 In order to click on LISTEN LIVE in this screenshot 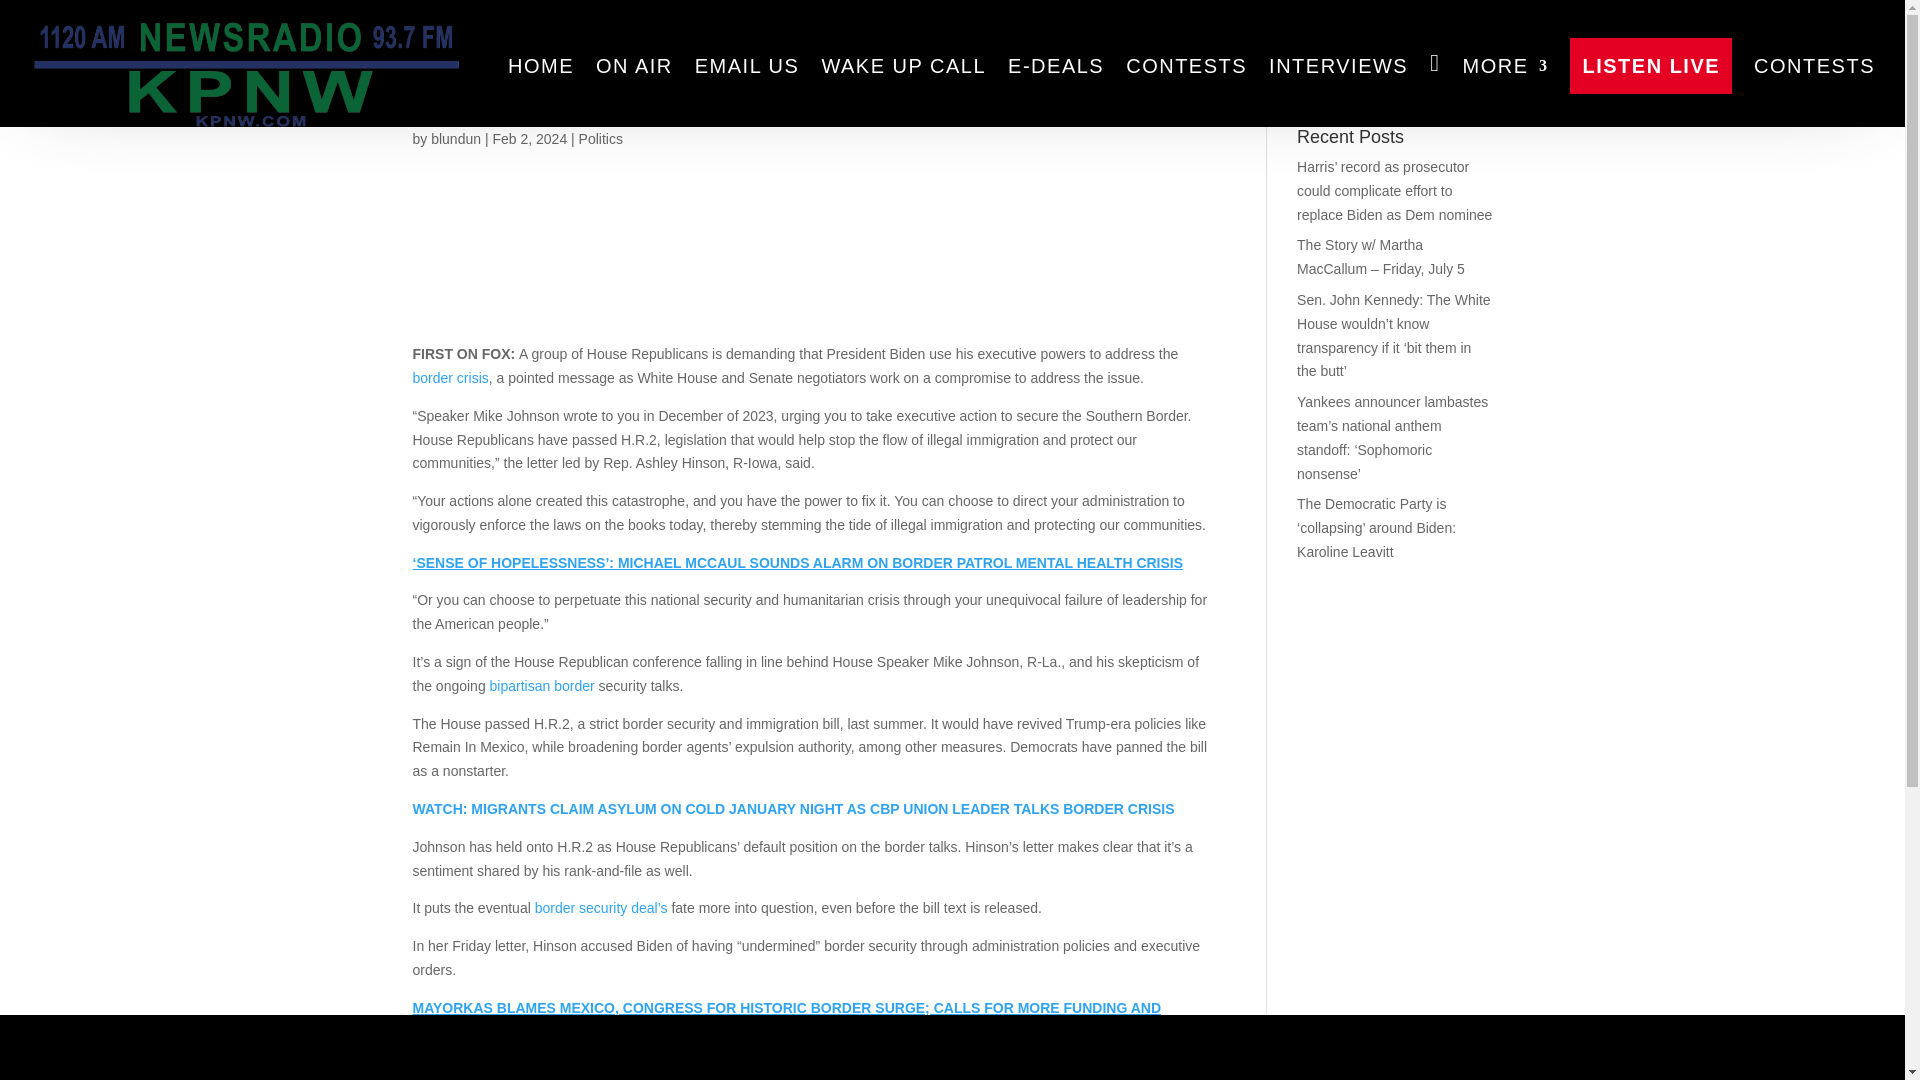, I will do `click(1650, 66)`.